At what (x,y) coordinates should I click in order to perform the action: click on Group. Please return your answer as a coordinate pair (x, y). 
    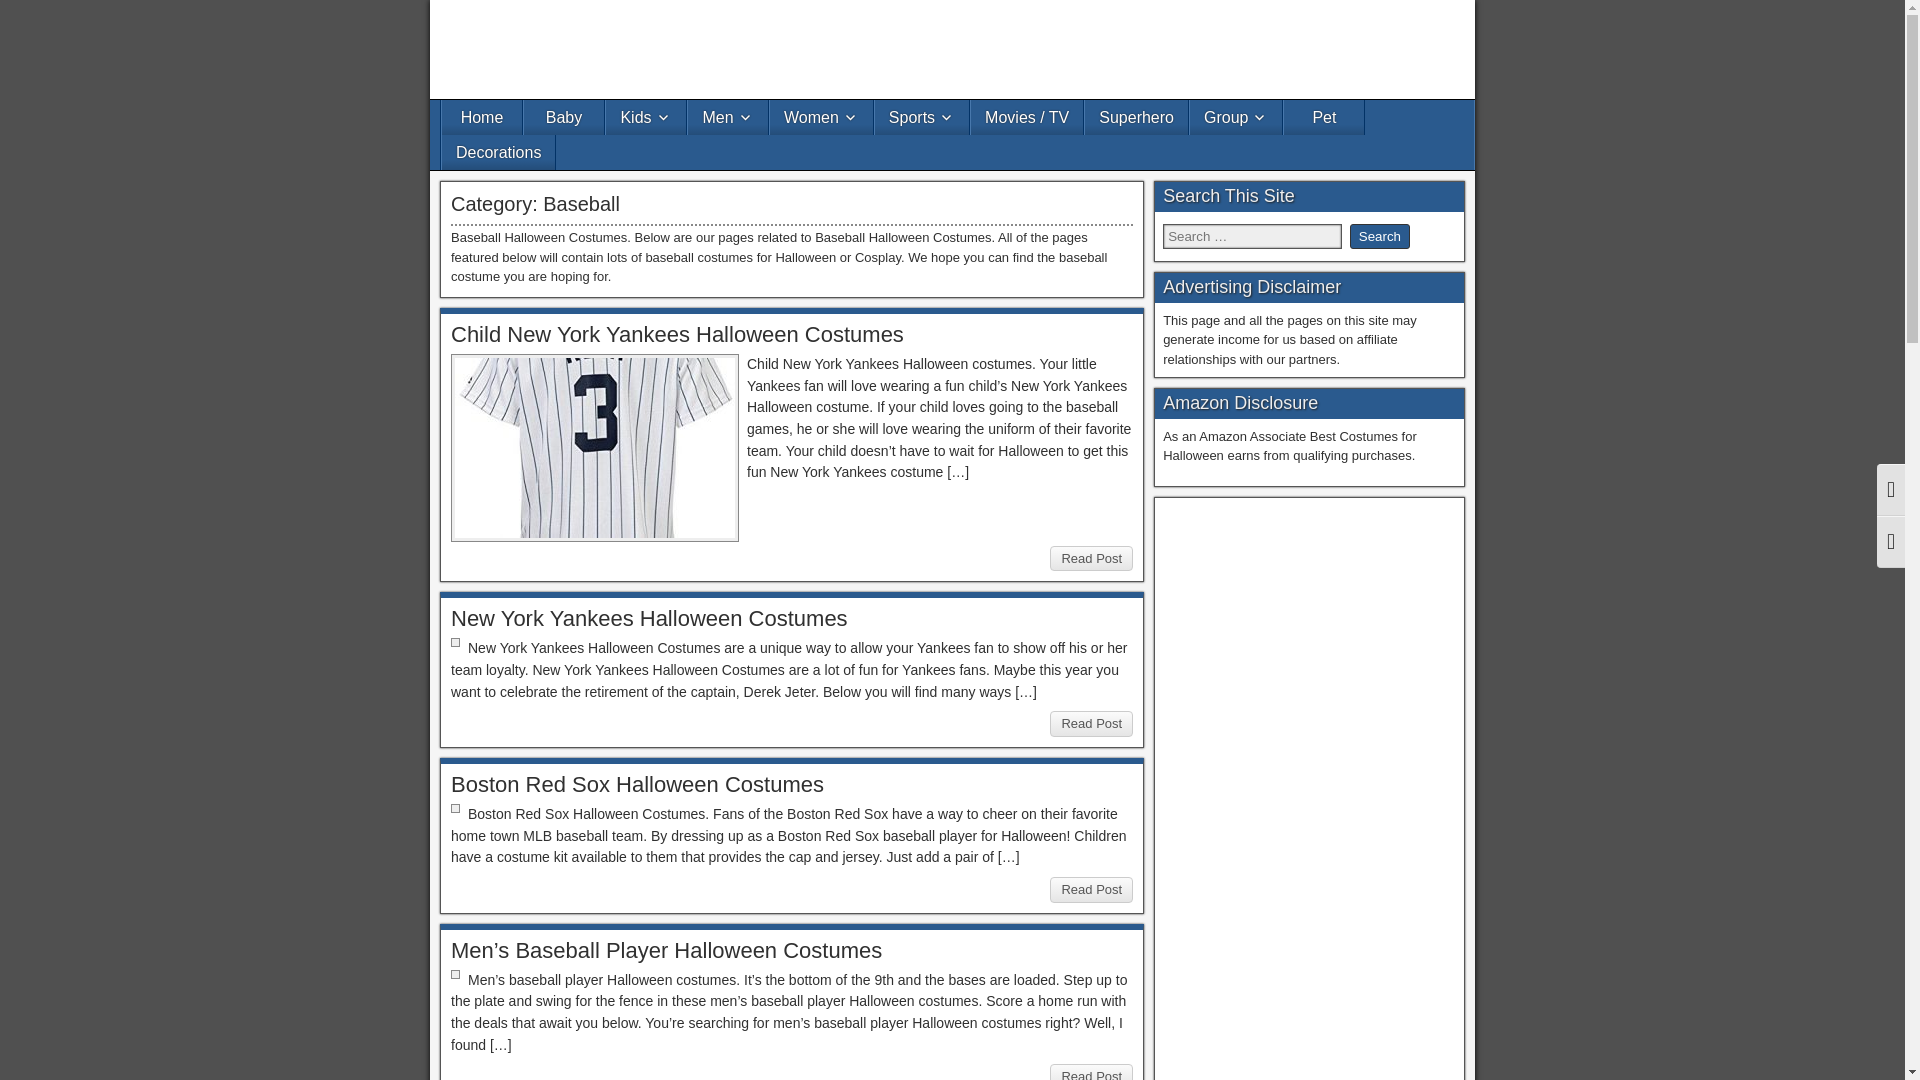
    Looking at the image, I should click on (1236, 118).